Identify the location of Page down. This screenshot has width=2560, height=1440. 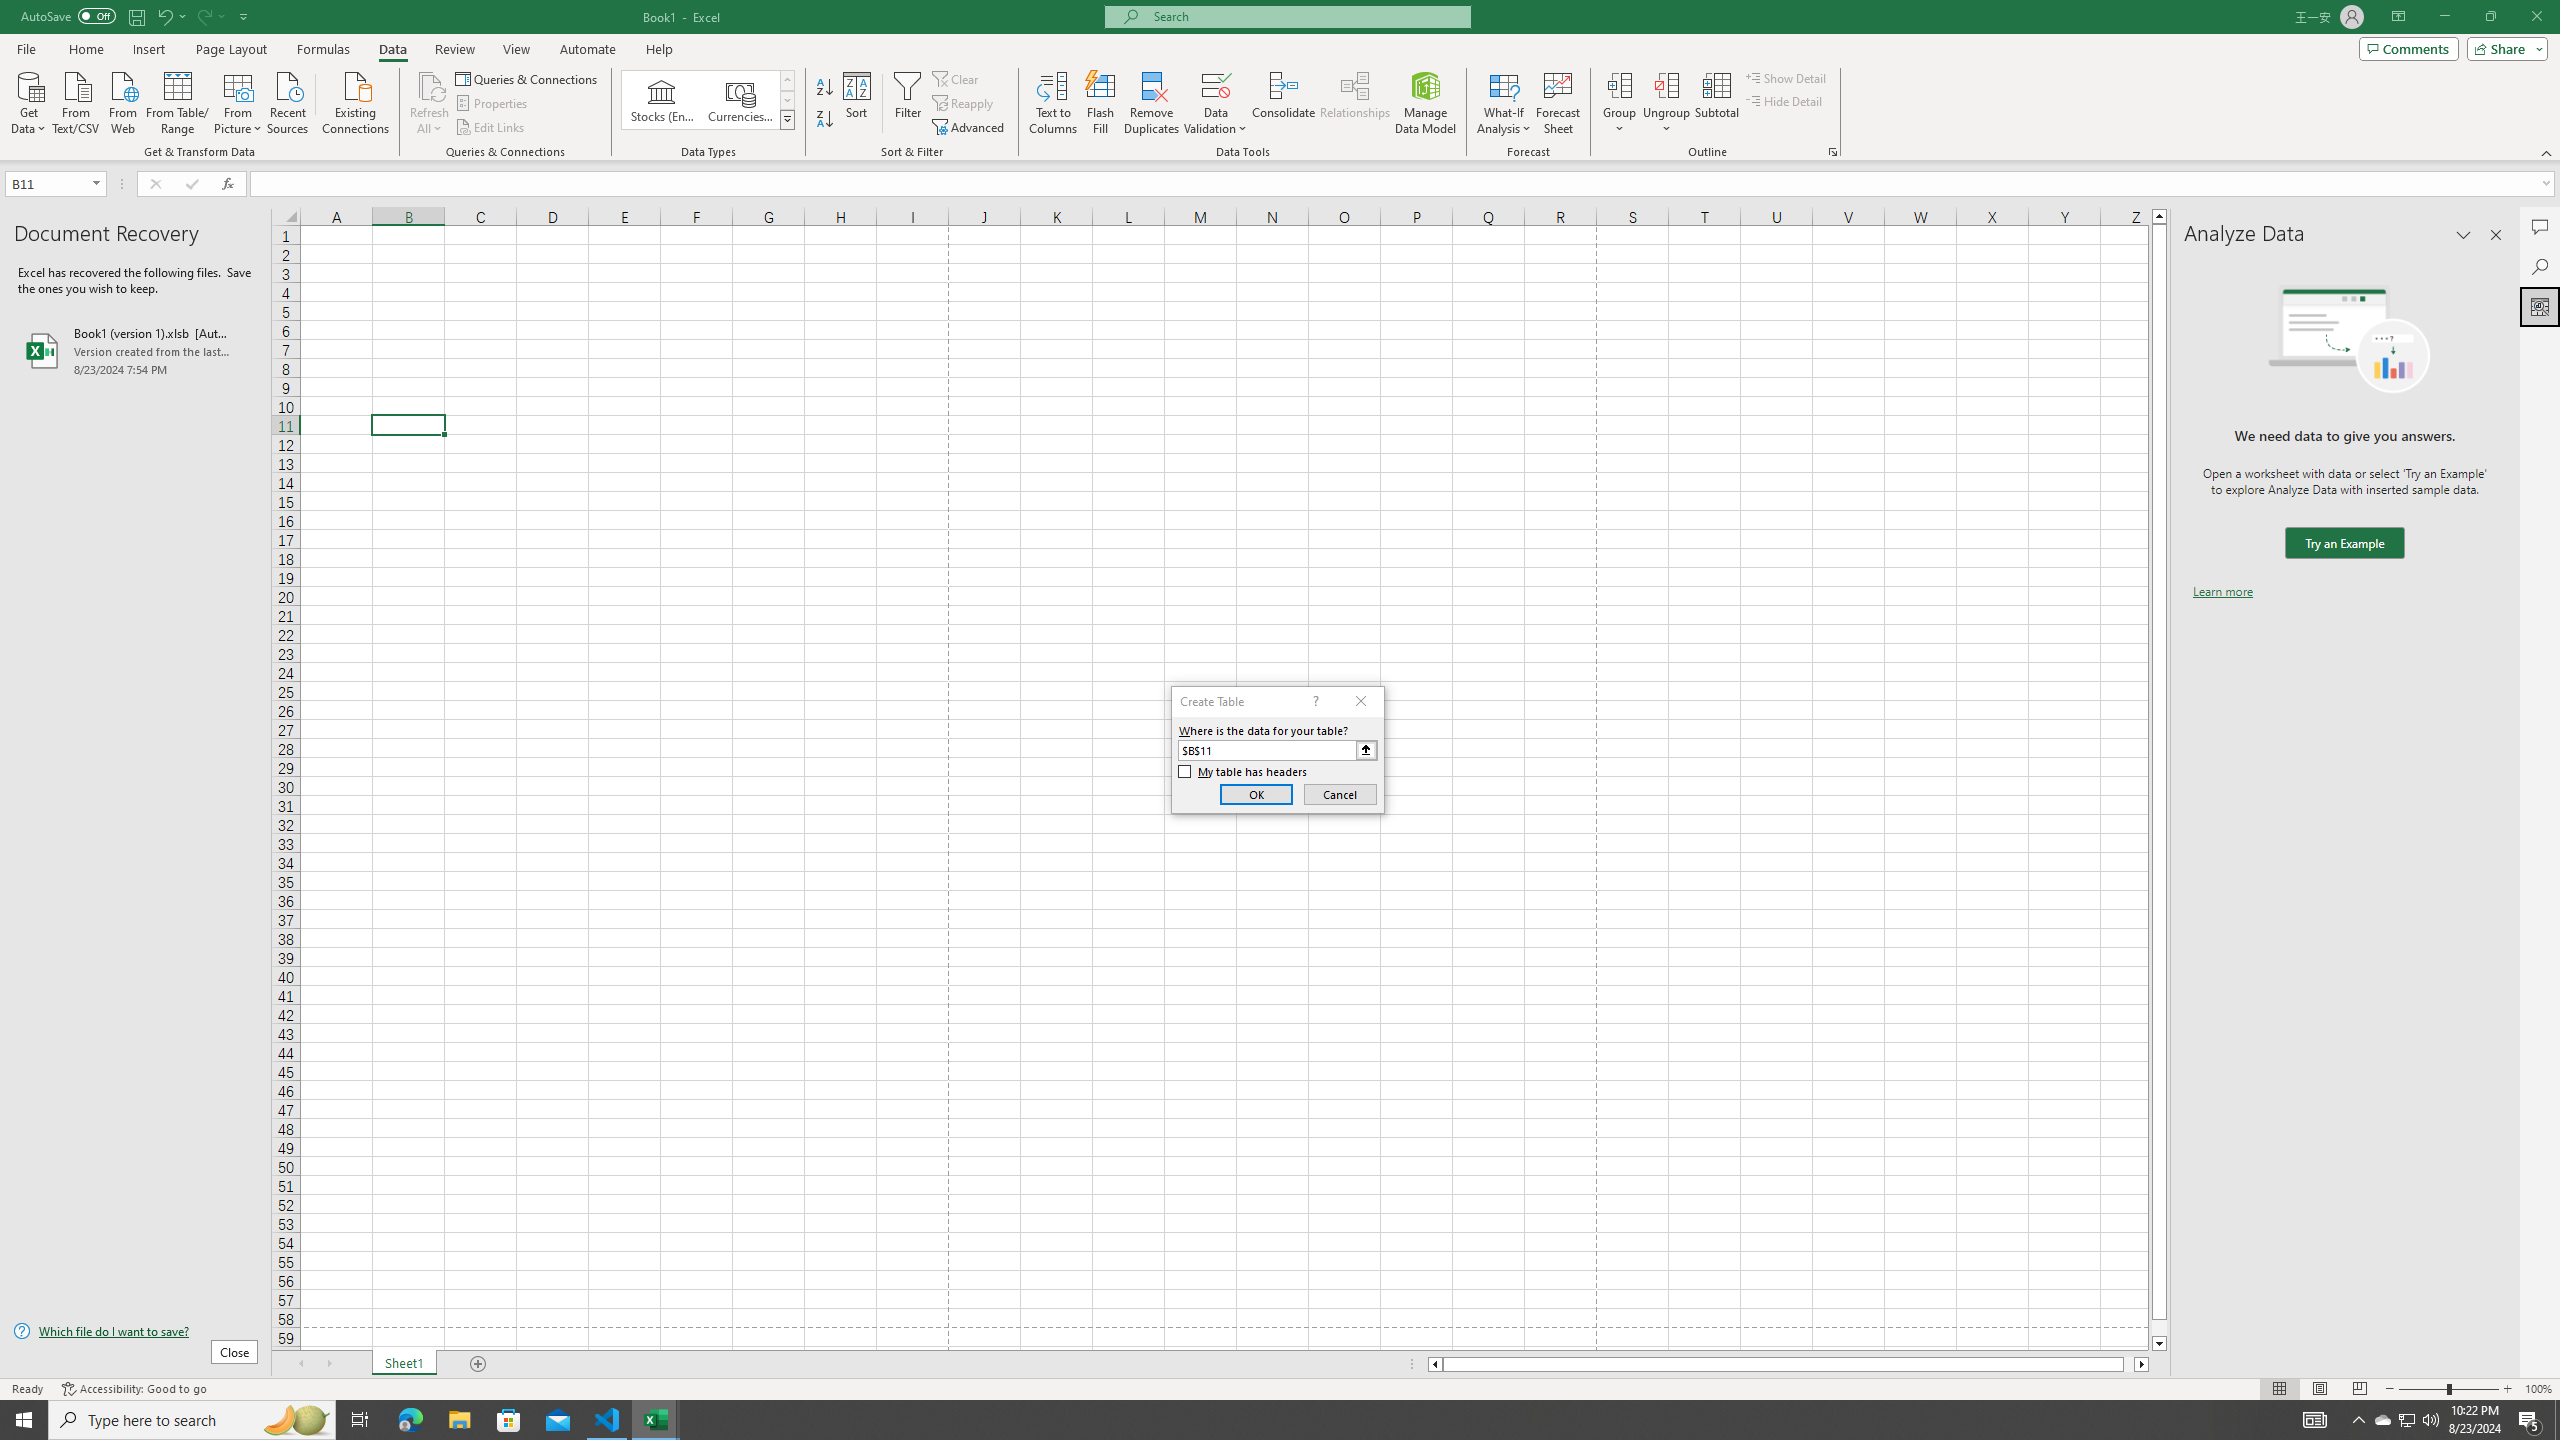
(2159, 1328).